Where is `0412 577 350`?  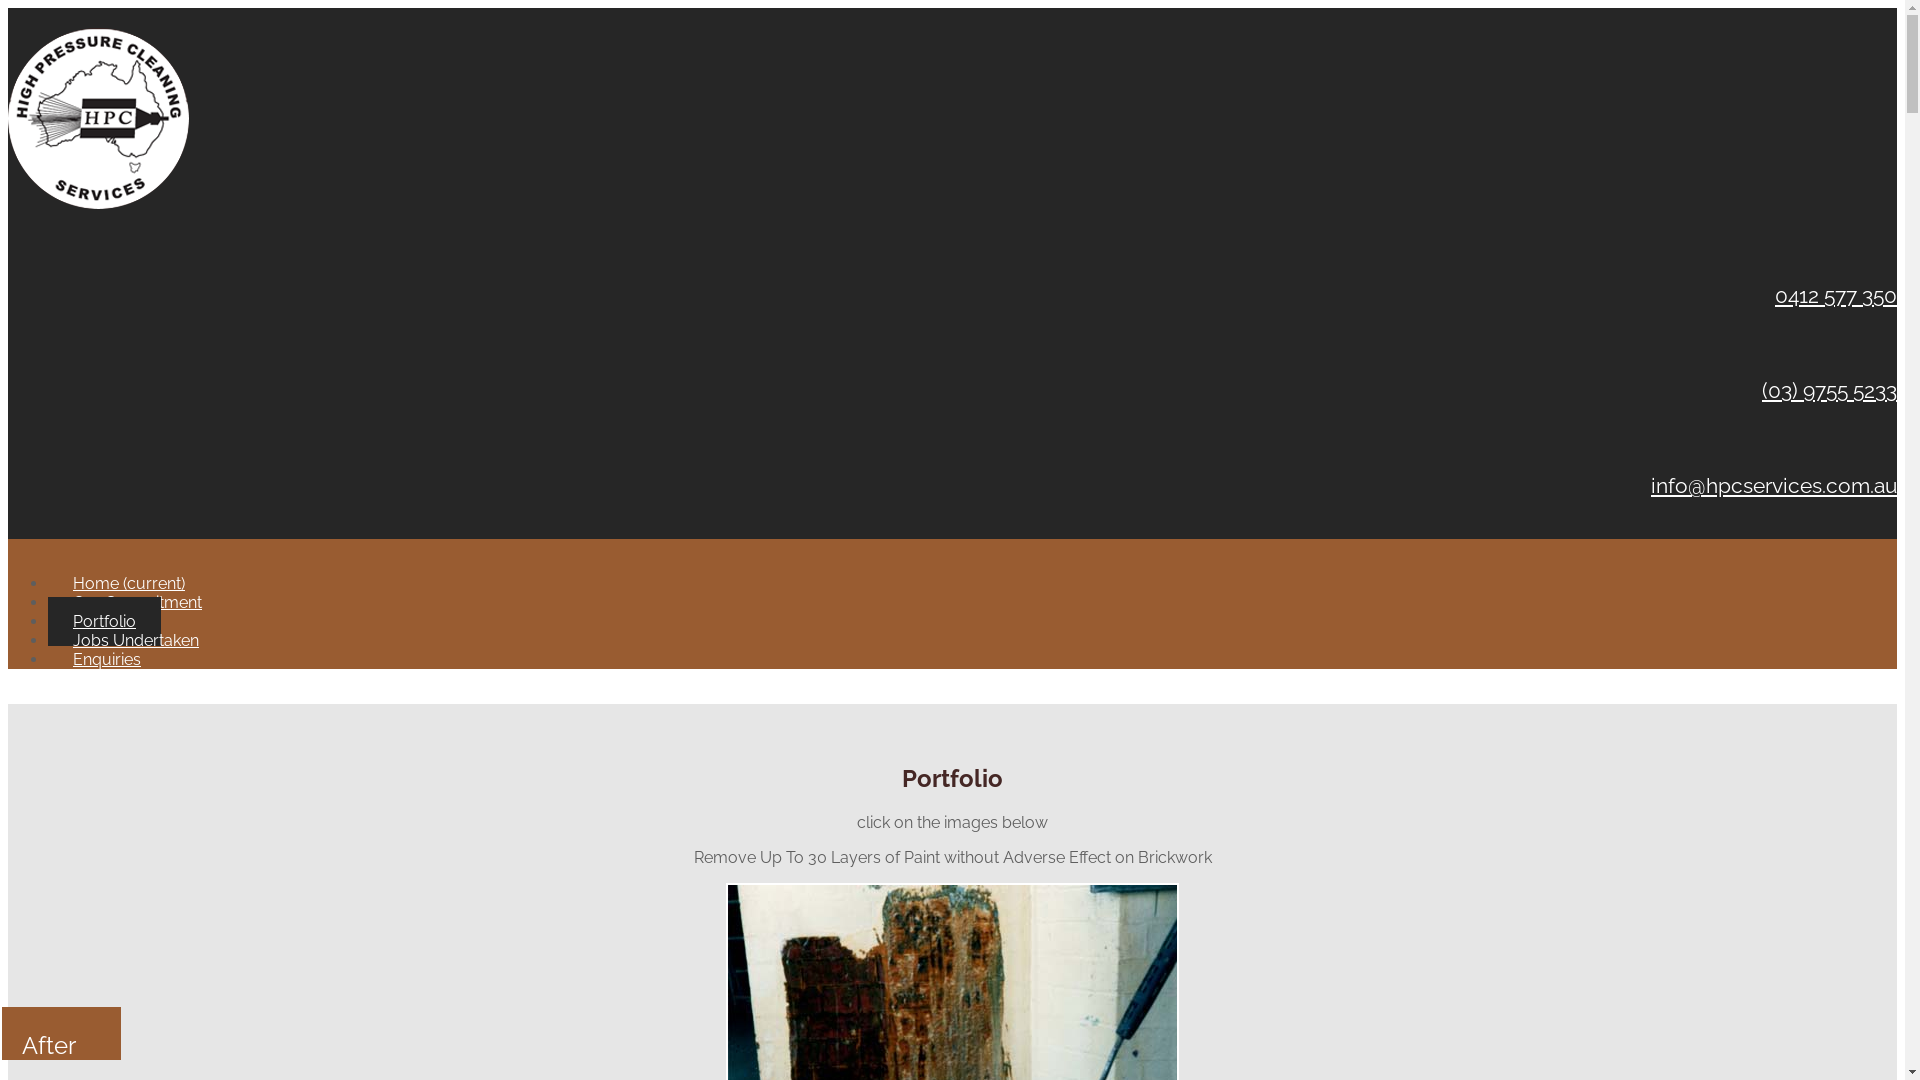
0412 577 350 is located at coordinates (1836, 296).